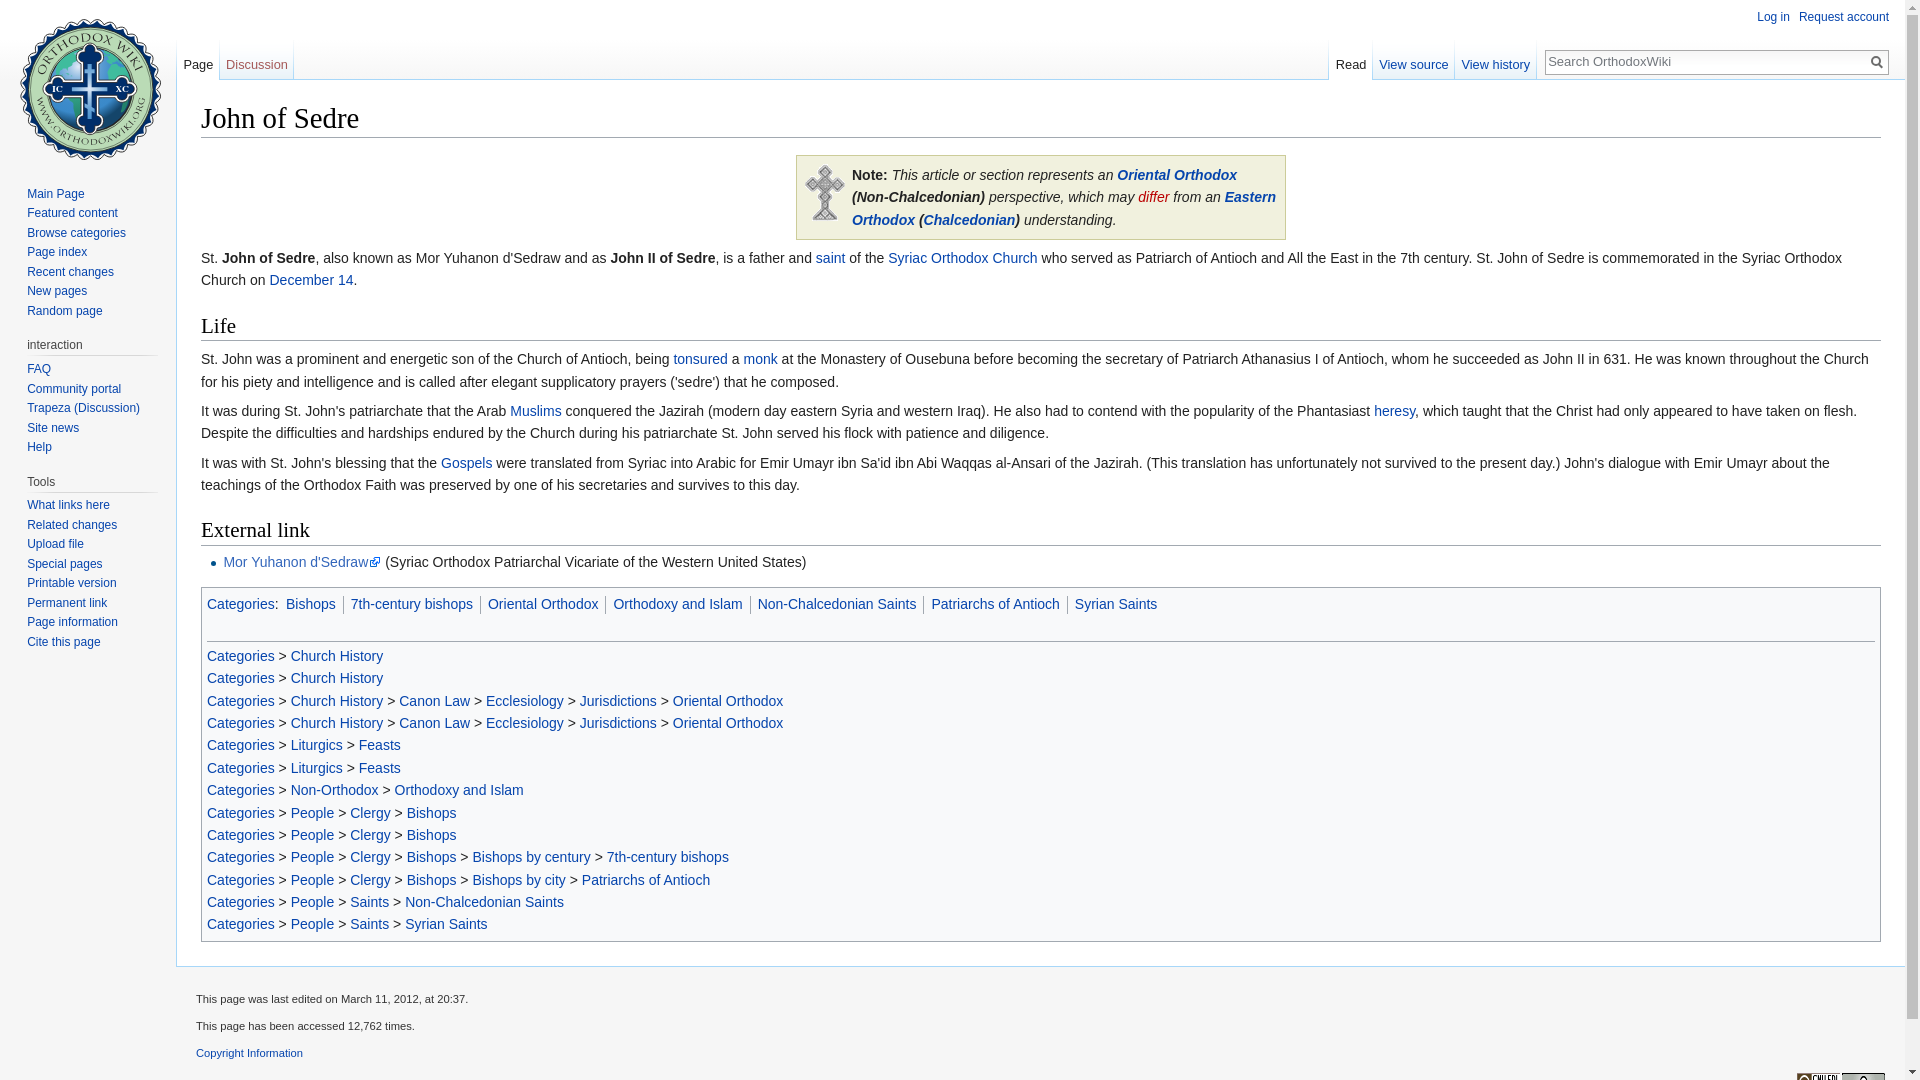  Describe the element at coordinates (824, 190) in the screenshot. I see `Coptic Orthodox Cross` at that location.